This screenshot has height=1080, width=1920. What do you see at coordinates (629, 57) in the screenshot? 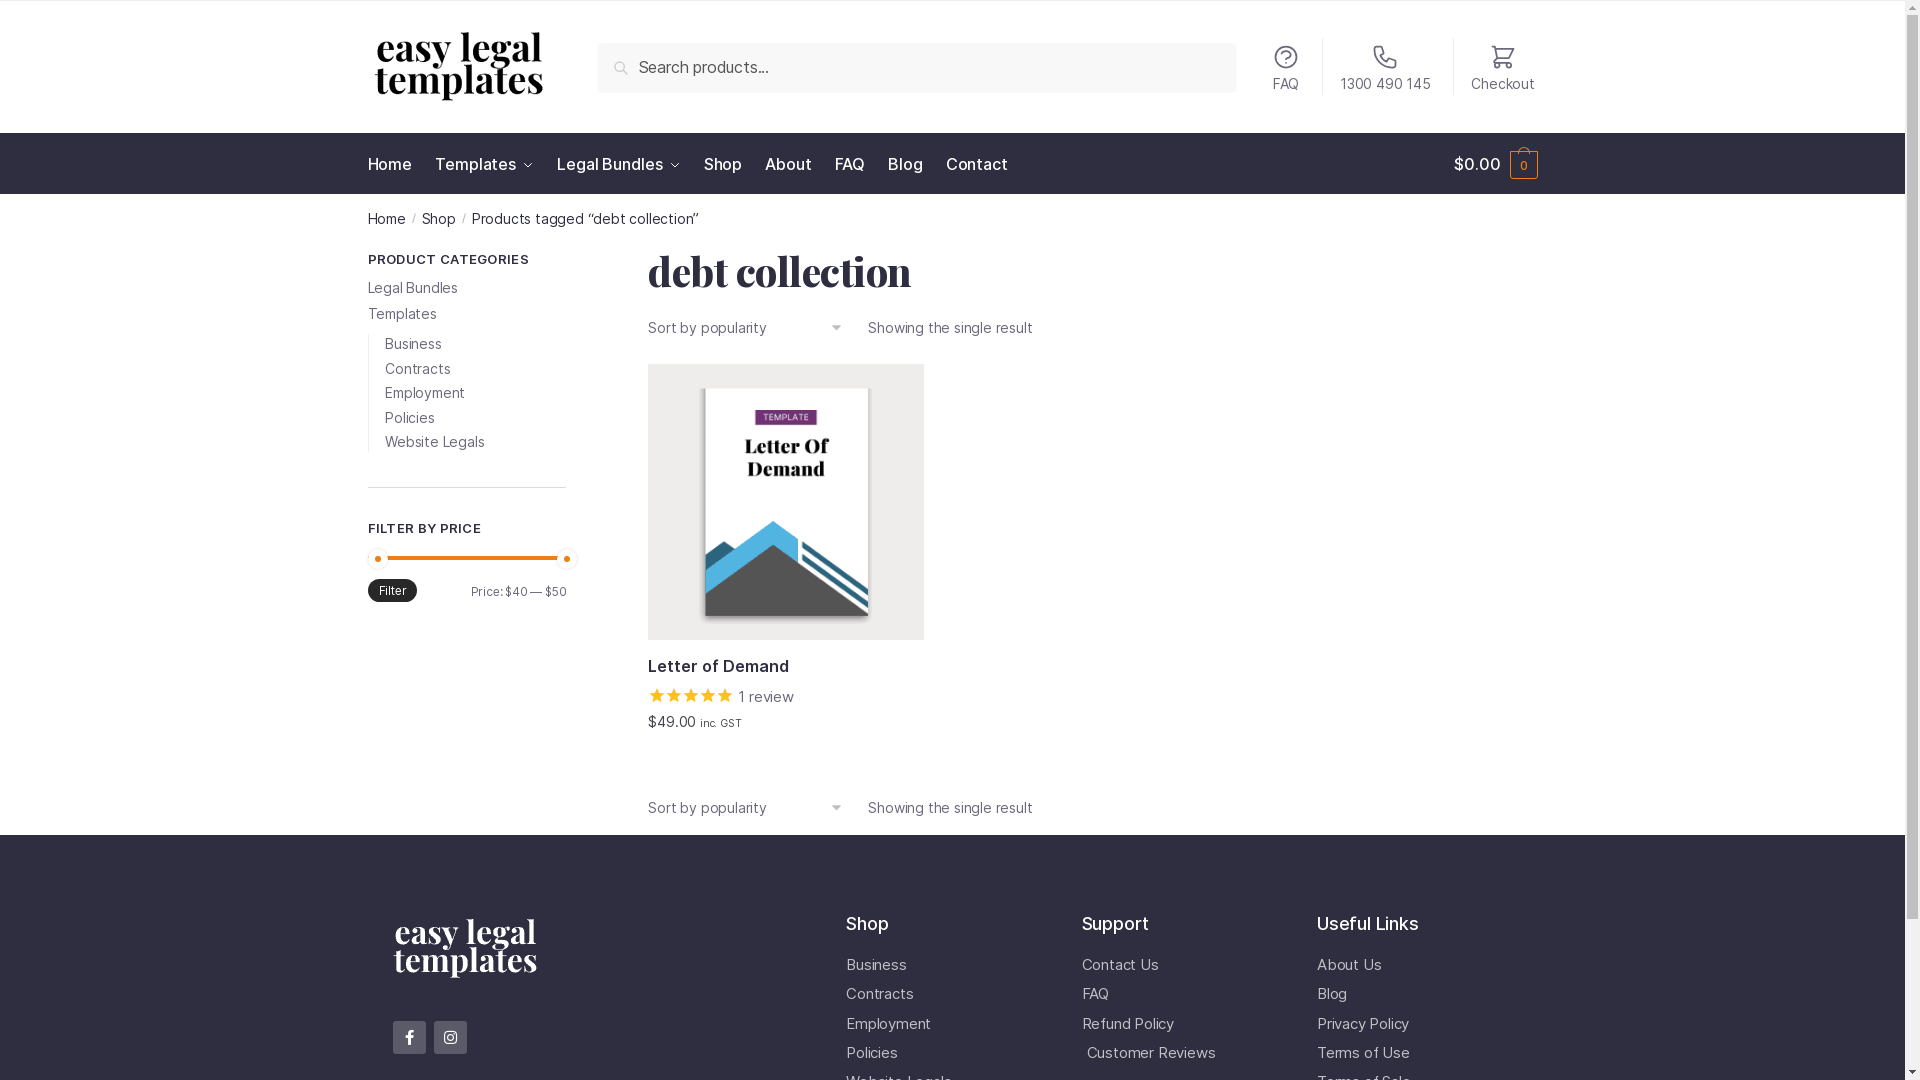
I see `Search` at bounding box center [629, 57].